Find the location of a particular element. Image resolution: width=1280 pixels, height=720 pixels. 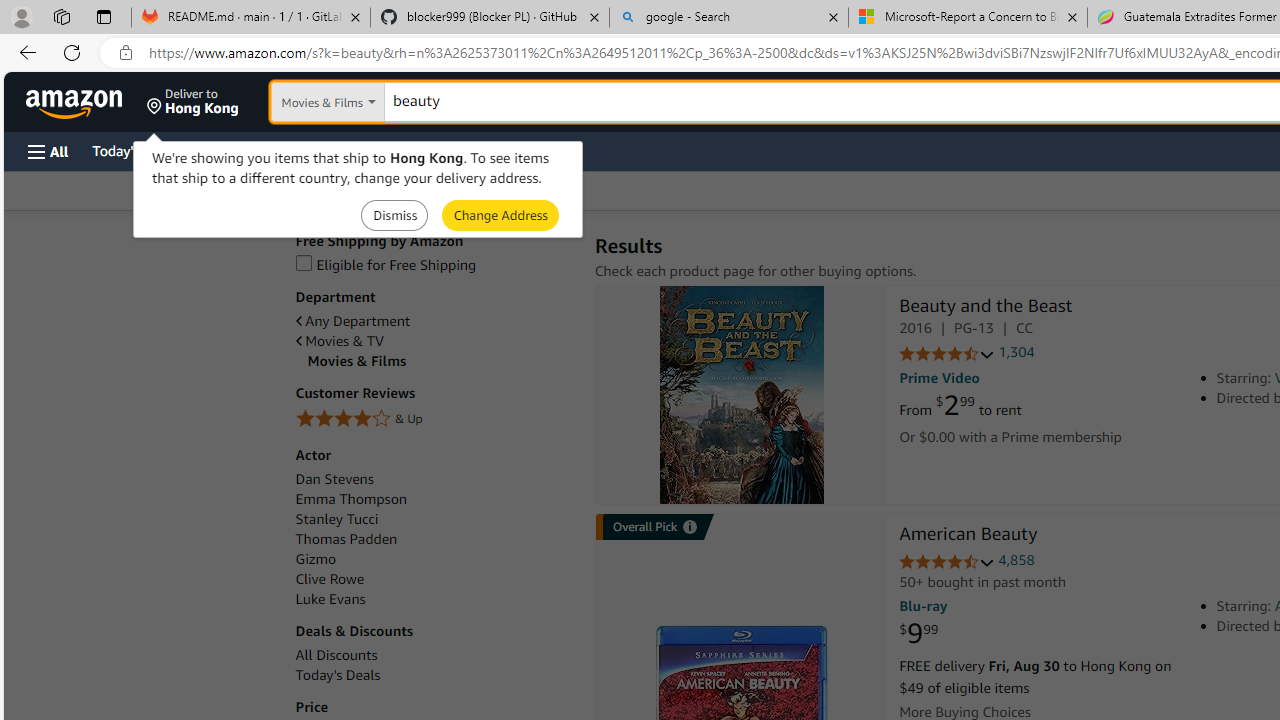

Thomas Padden is located at coordinates (346, 538).